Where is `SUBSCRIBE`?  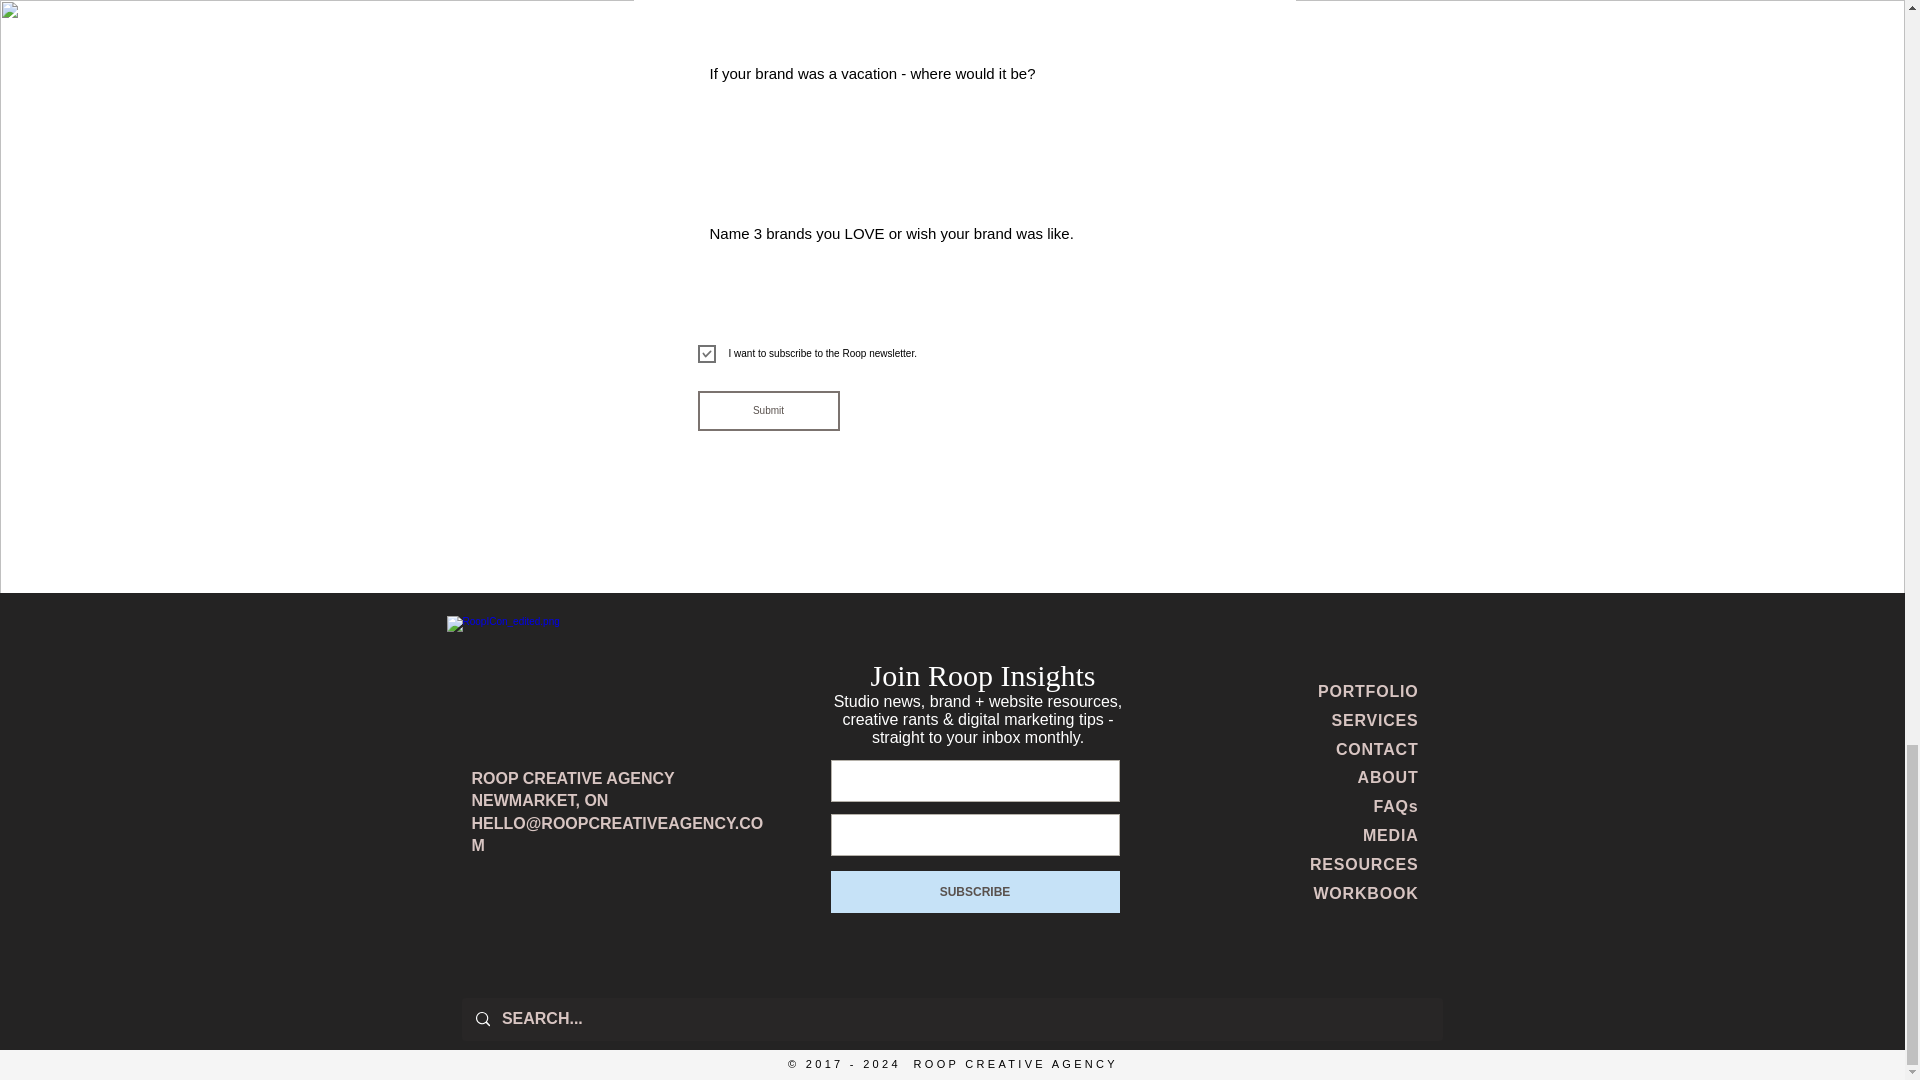 SUBSCRIBE is located at coordinates (974, 891).